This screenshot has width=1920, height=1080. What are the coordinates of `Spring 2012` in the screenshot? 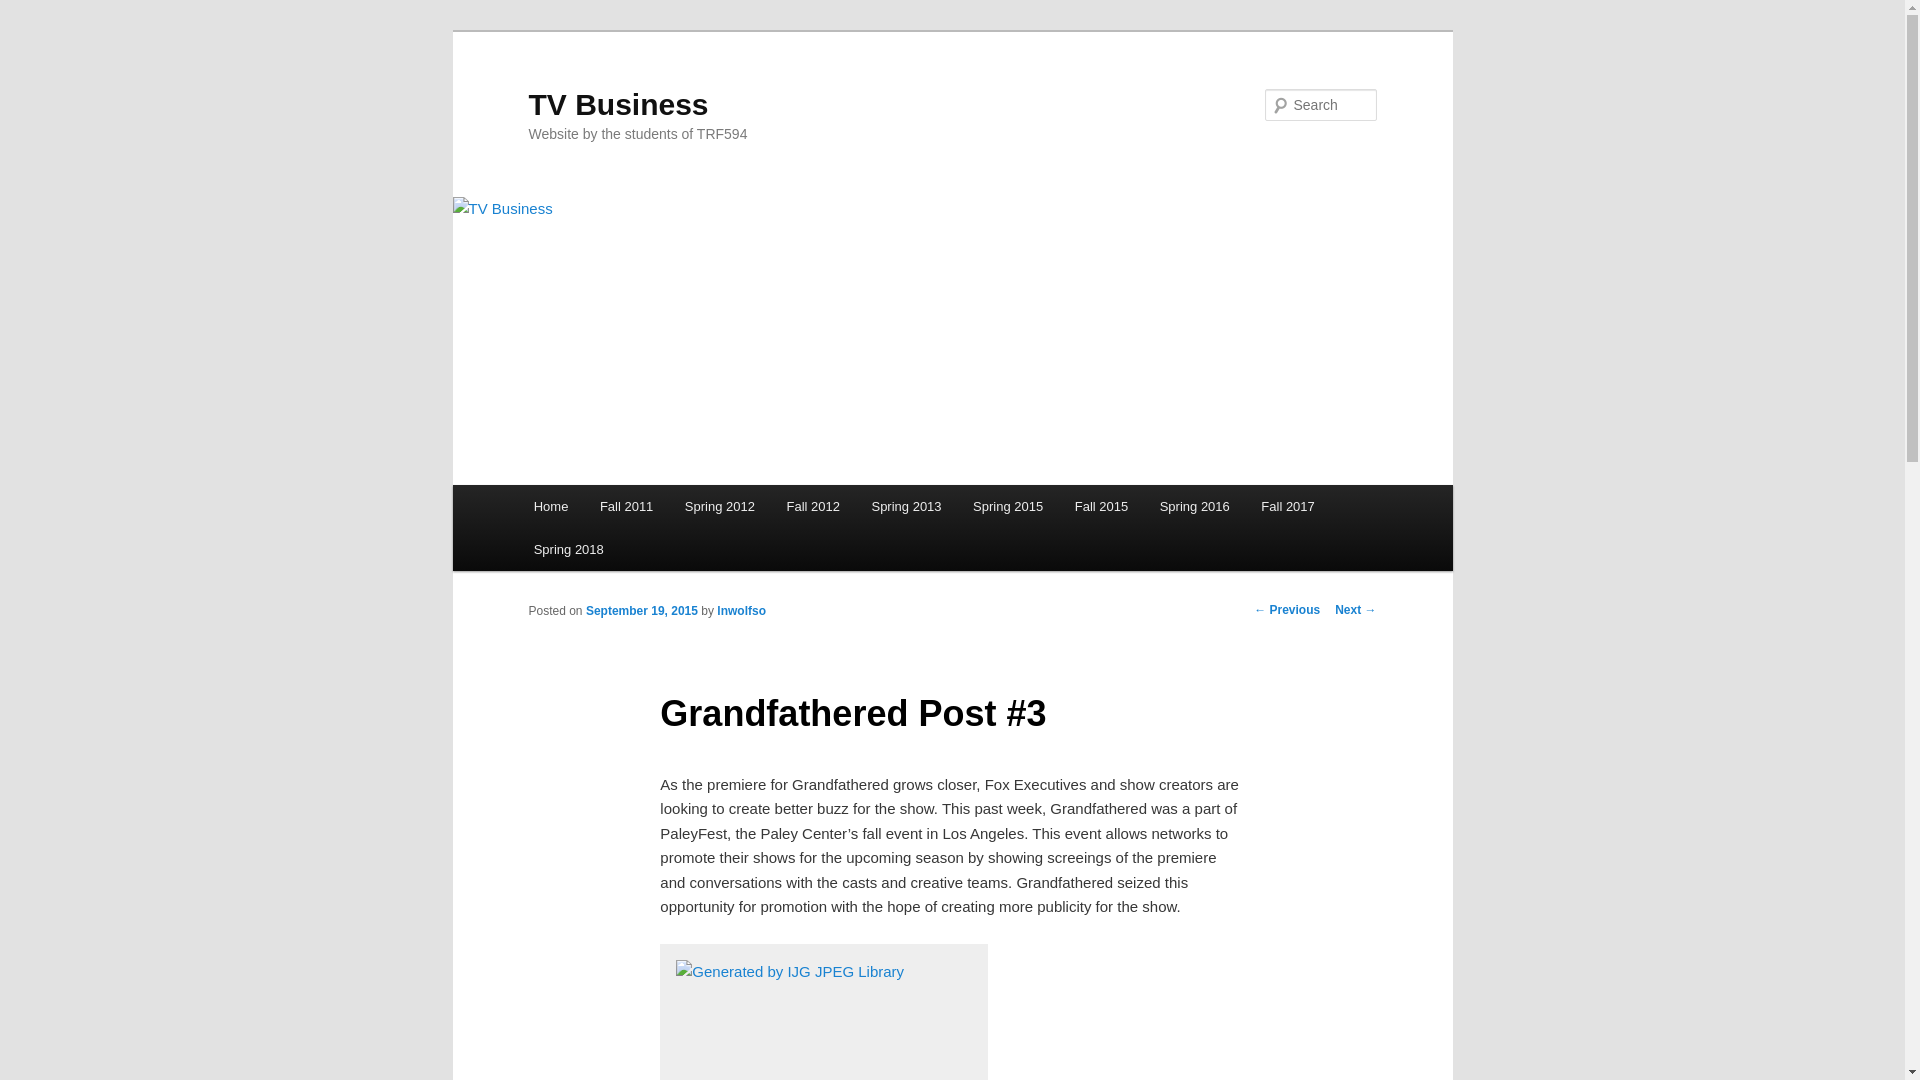 It's located at (720, 506).